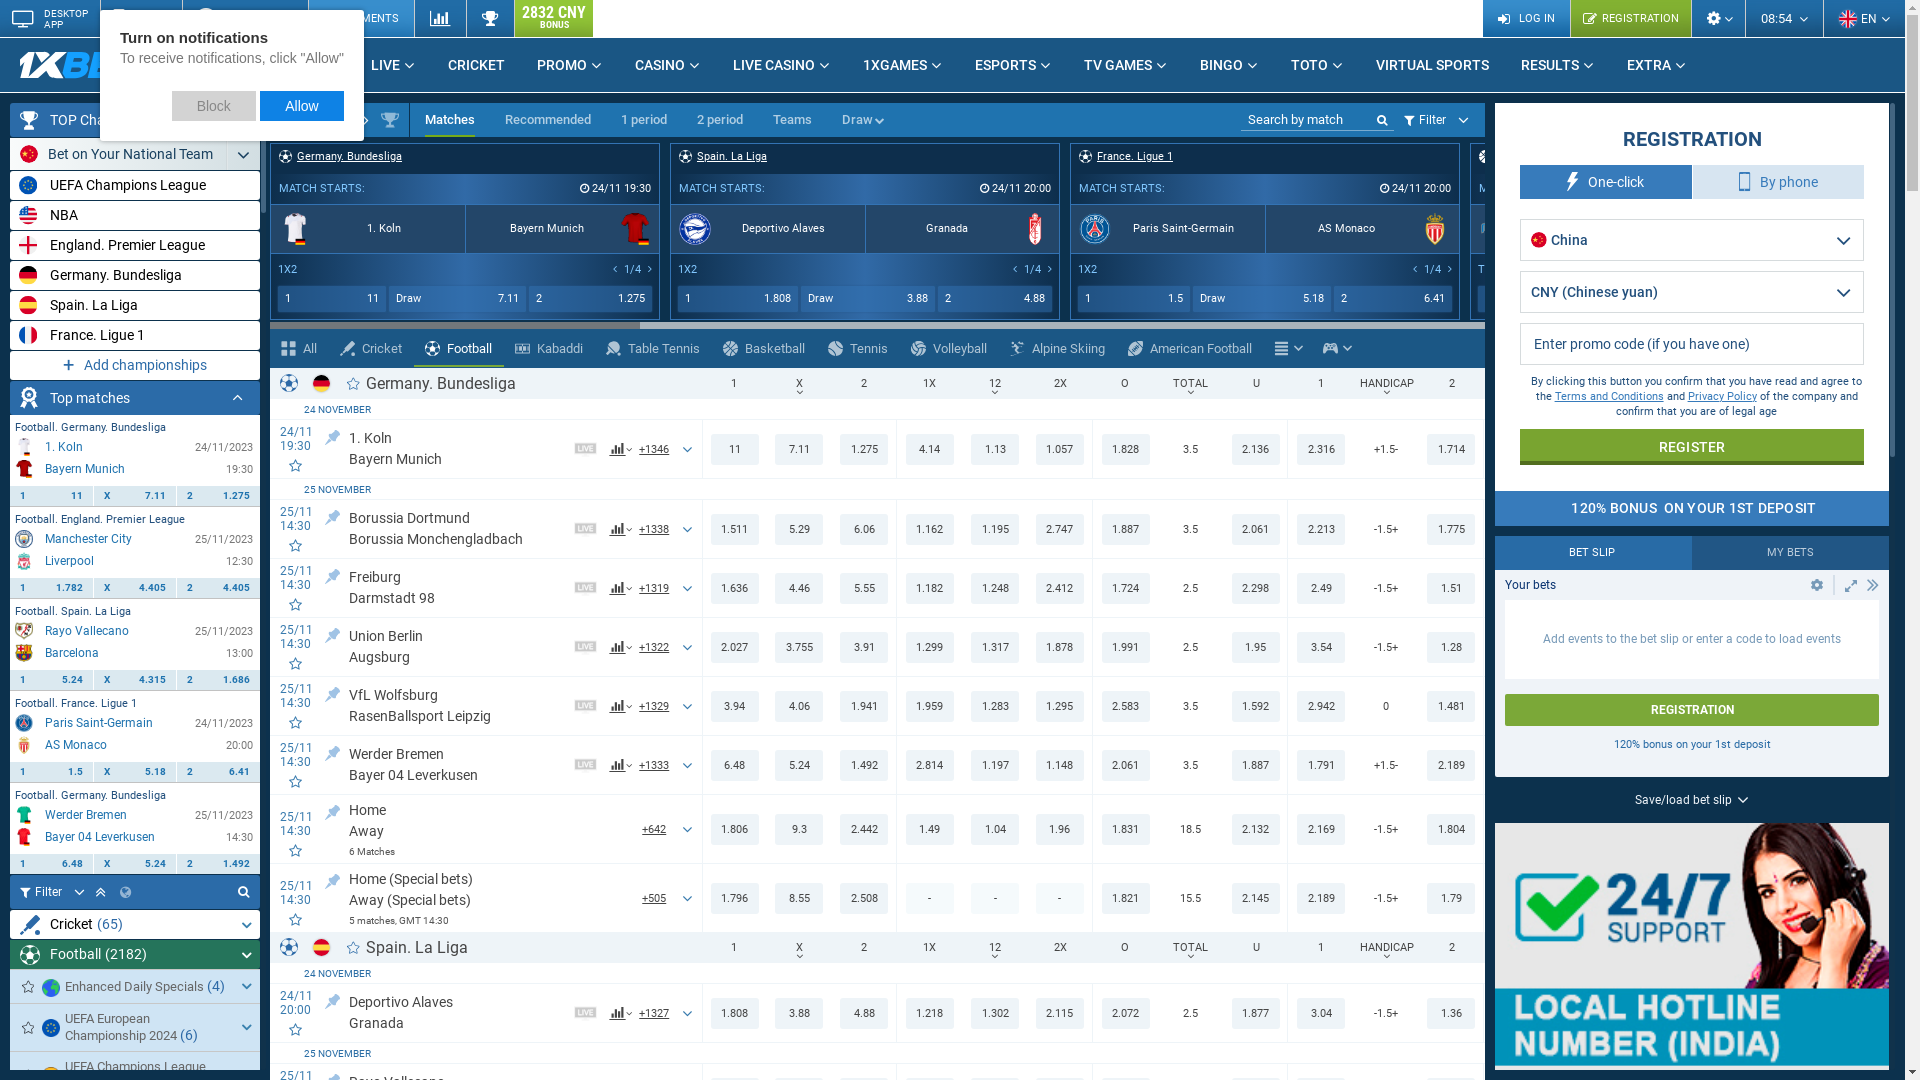 The height and width of the screenshot is (1080, 1920). Describe the element at coordinates (135, 216) in the screenshot. I see `NBA` at that location.